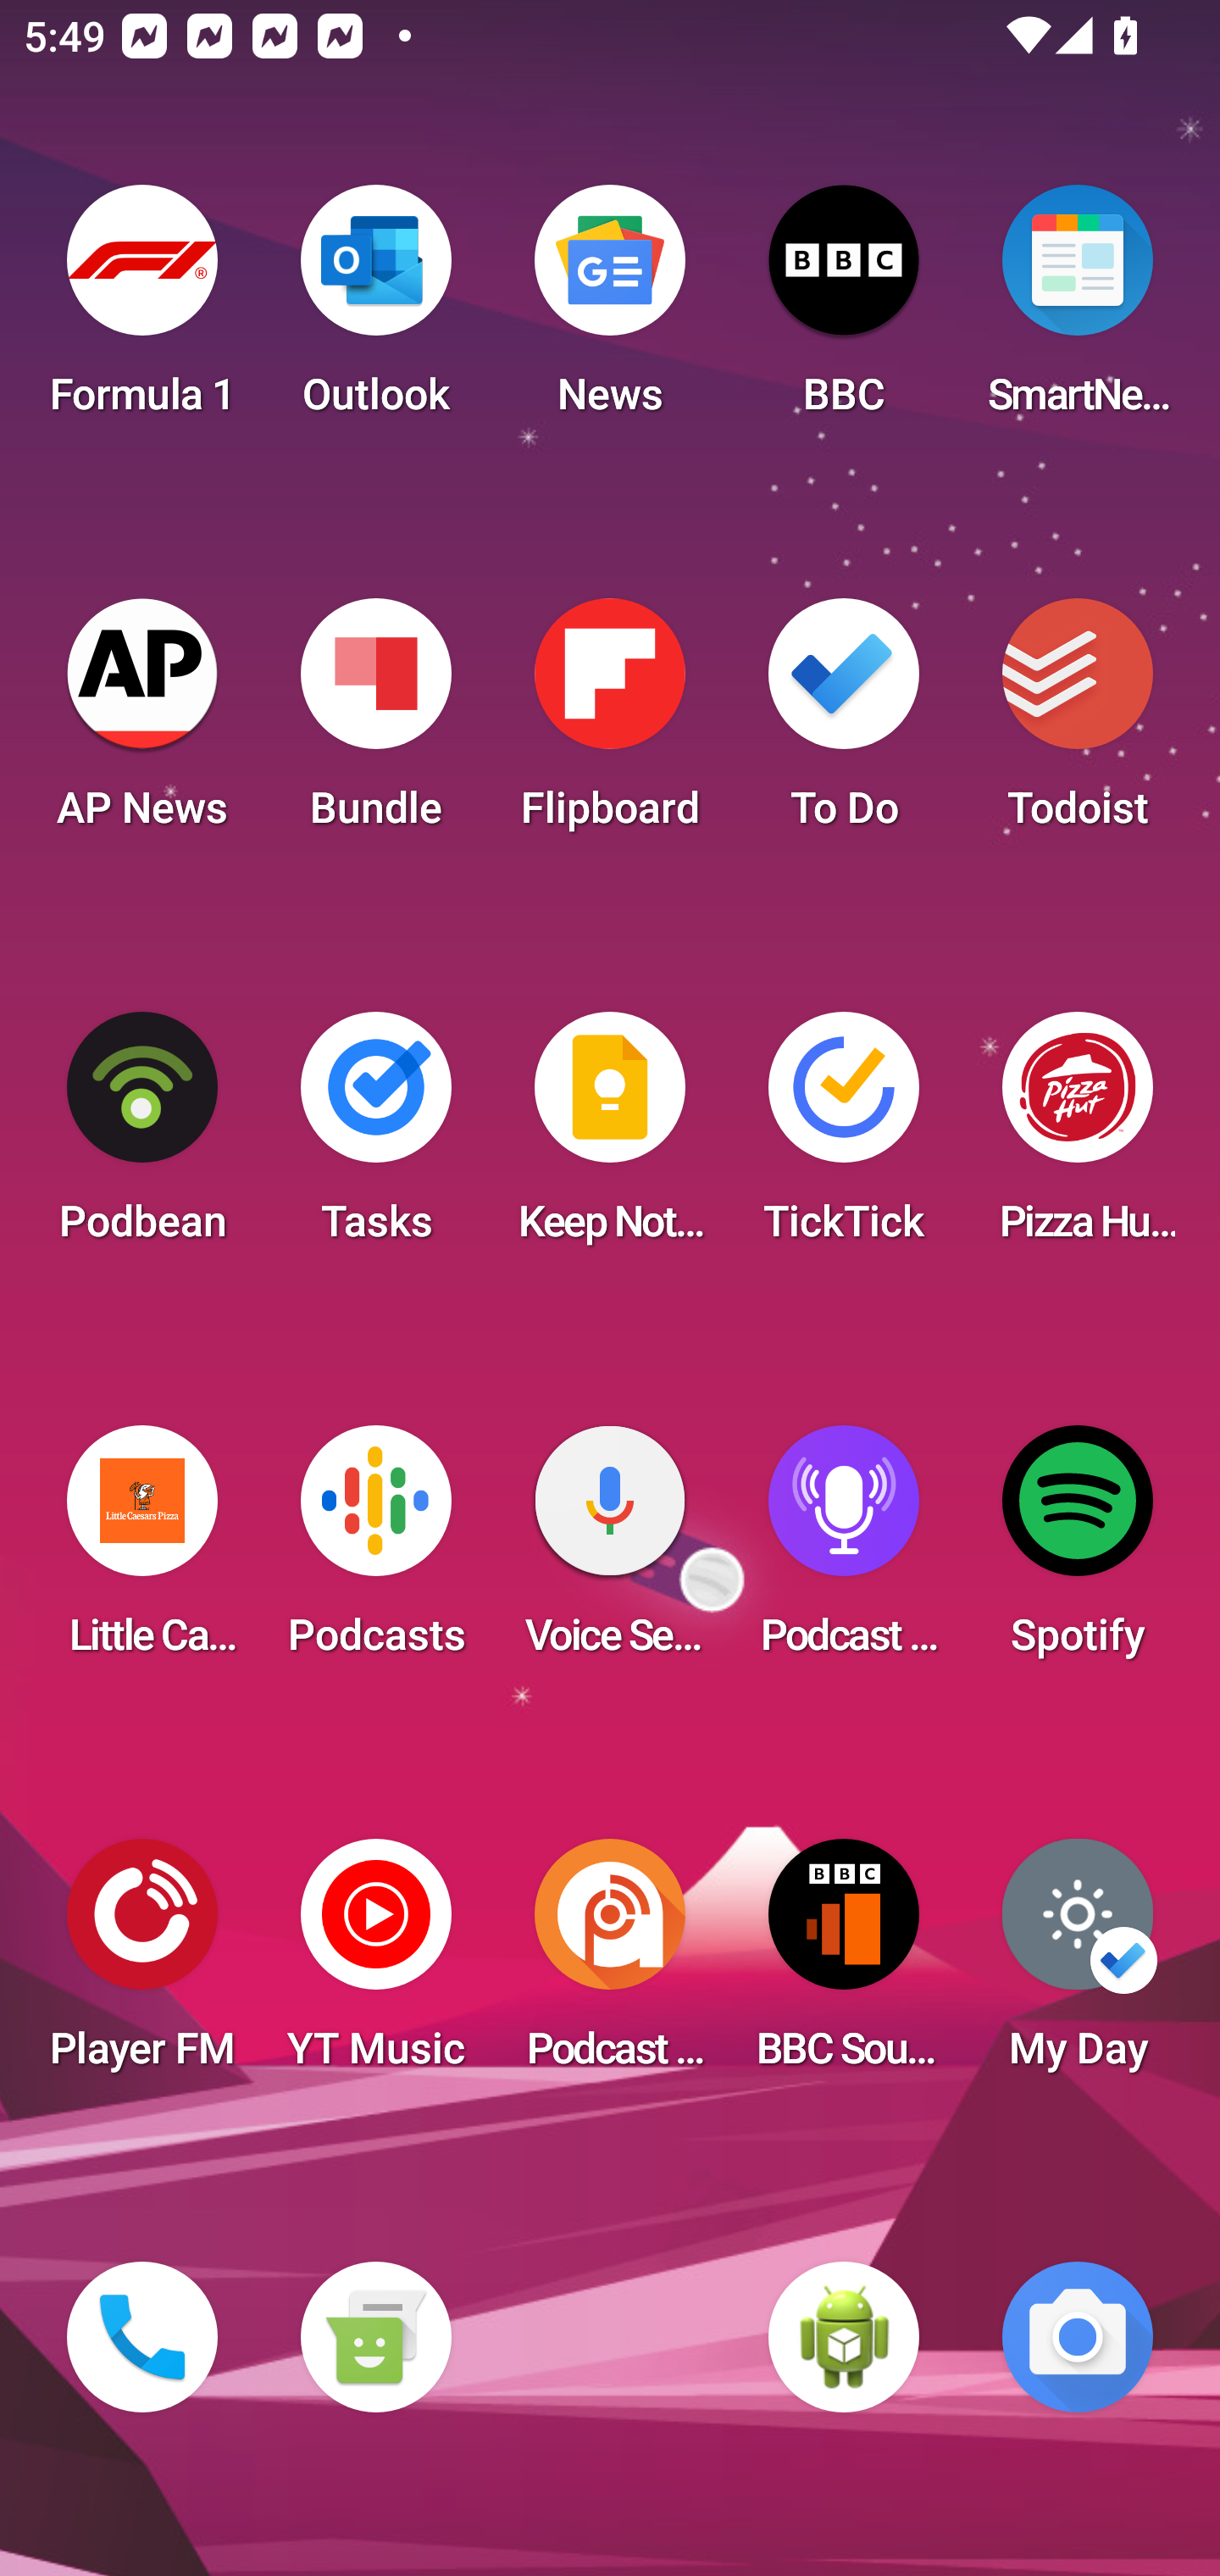 This screenshot has width=1220, height=2576. Describe the element at coordinates (610, 310) in the screenshot. I see `News` at that location.